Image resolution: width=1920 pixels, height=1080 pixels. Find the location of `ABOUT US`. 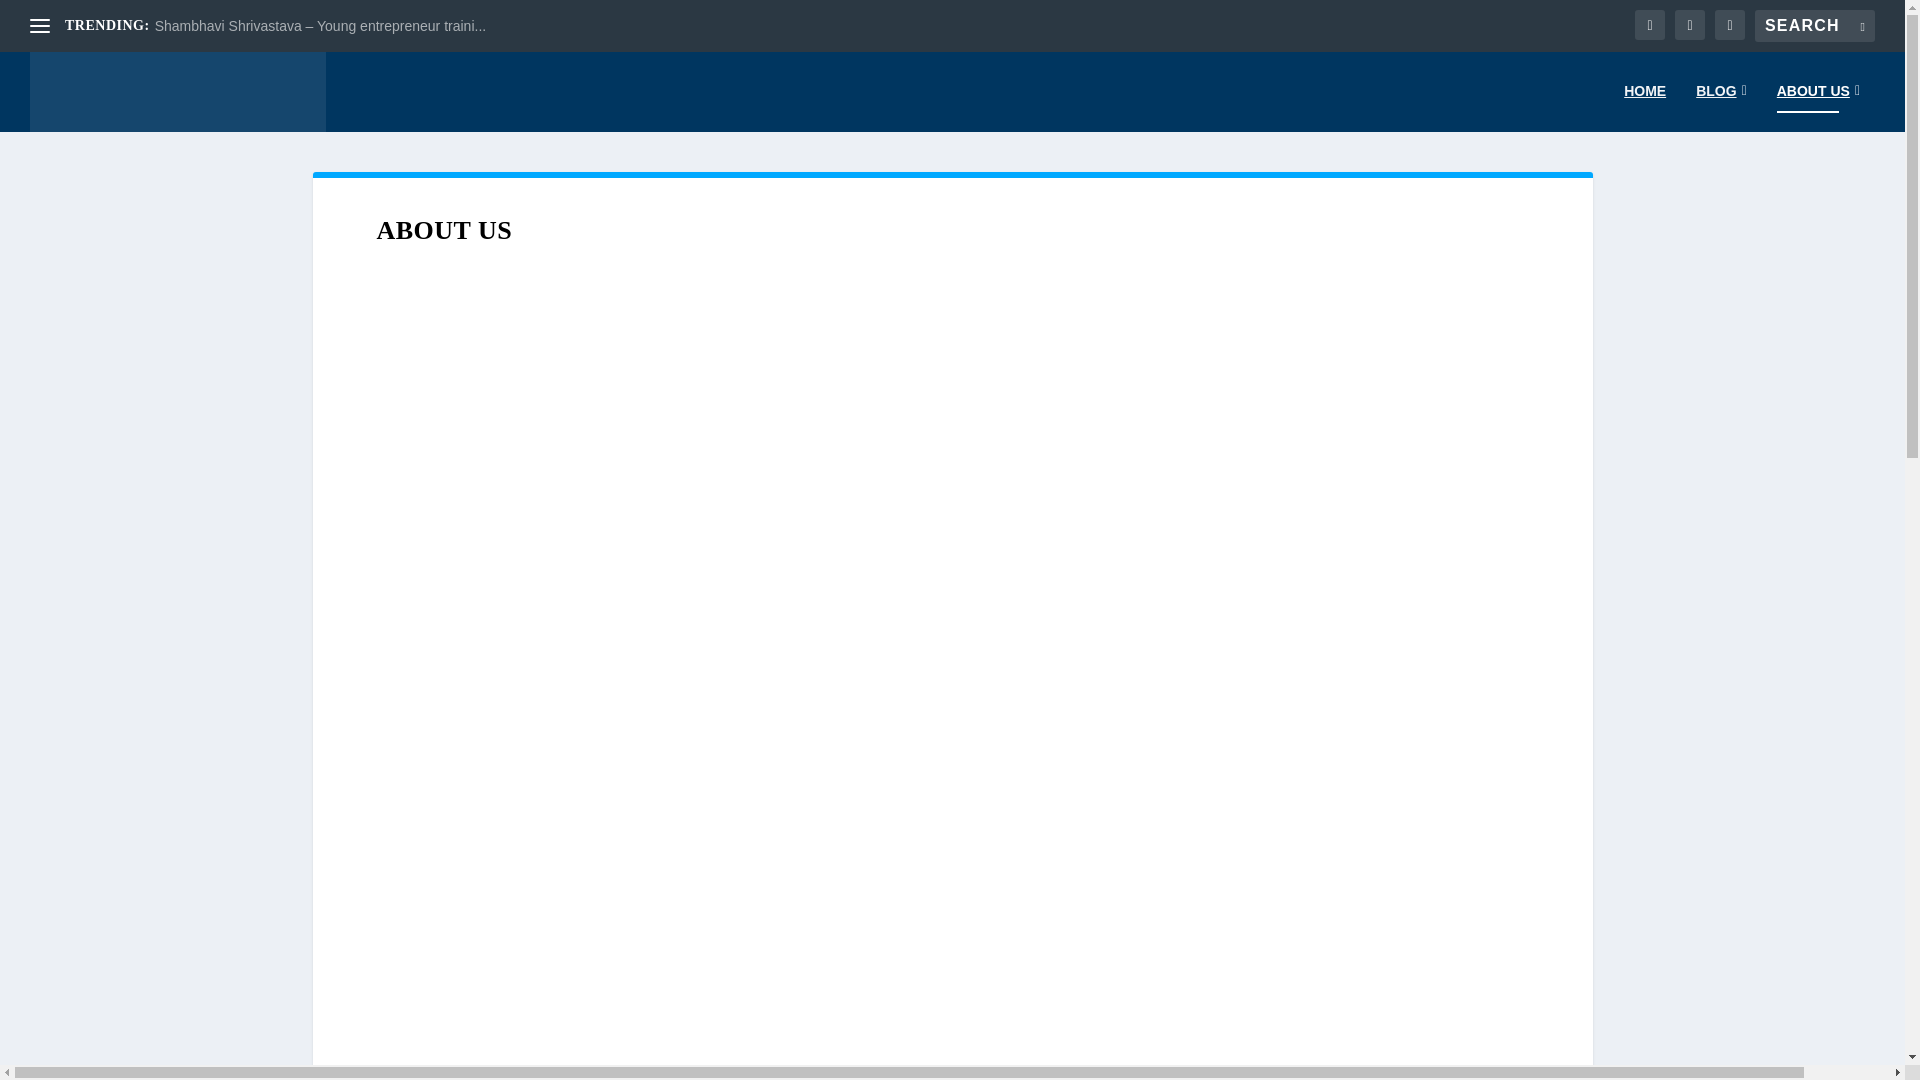

ABOUT US is located at coordinates (1818, 107).